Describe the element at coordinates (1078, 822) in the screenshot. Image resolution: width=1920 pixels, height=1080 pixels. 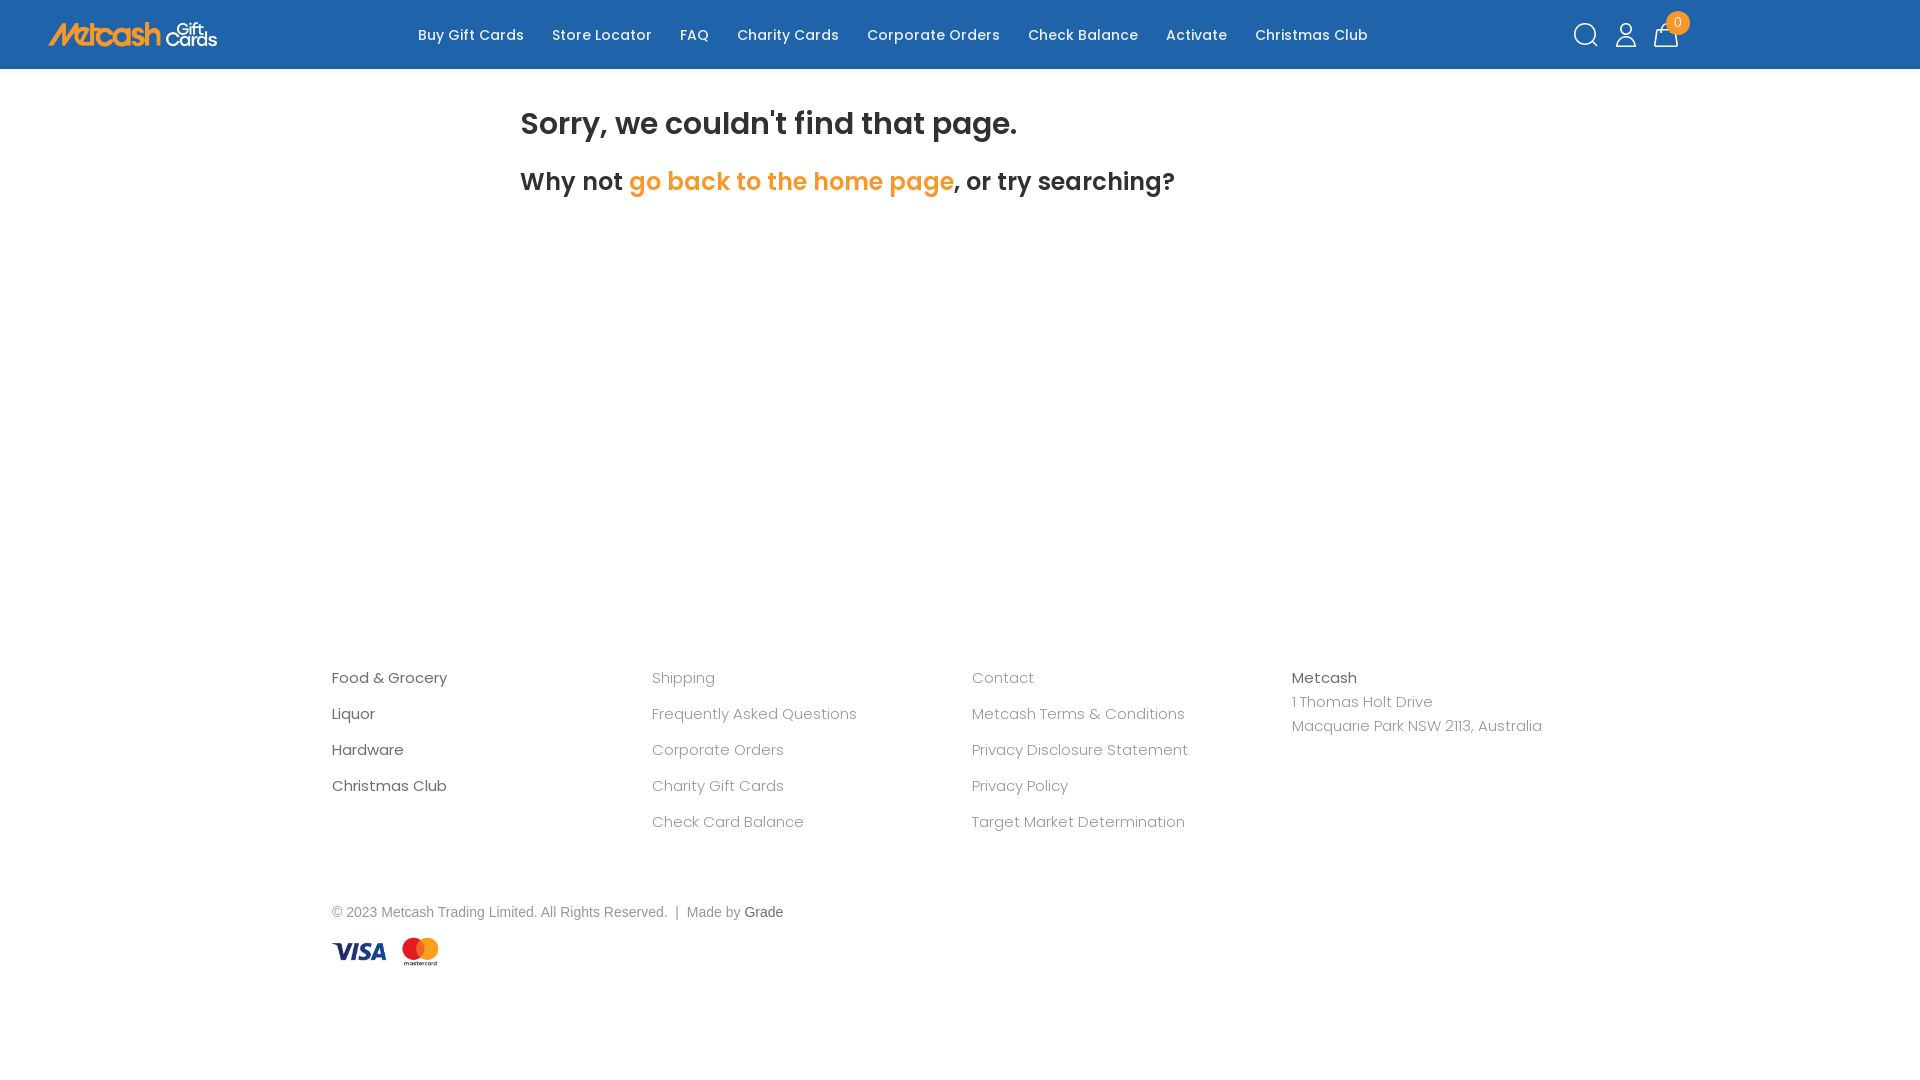
I see `Target Market Determination` at that location.